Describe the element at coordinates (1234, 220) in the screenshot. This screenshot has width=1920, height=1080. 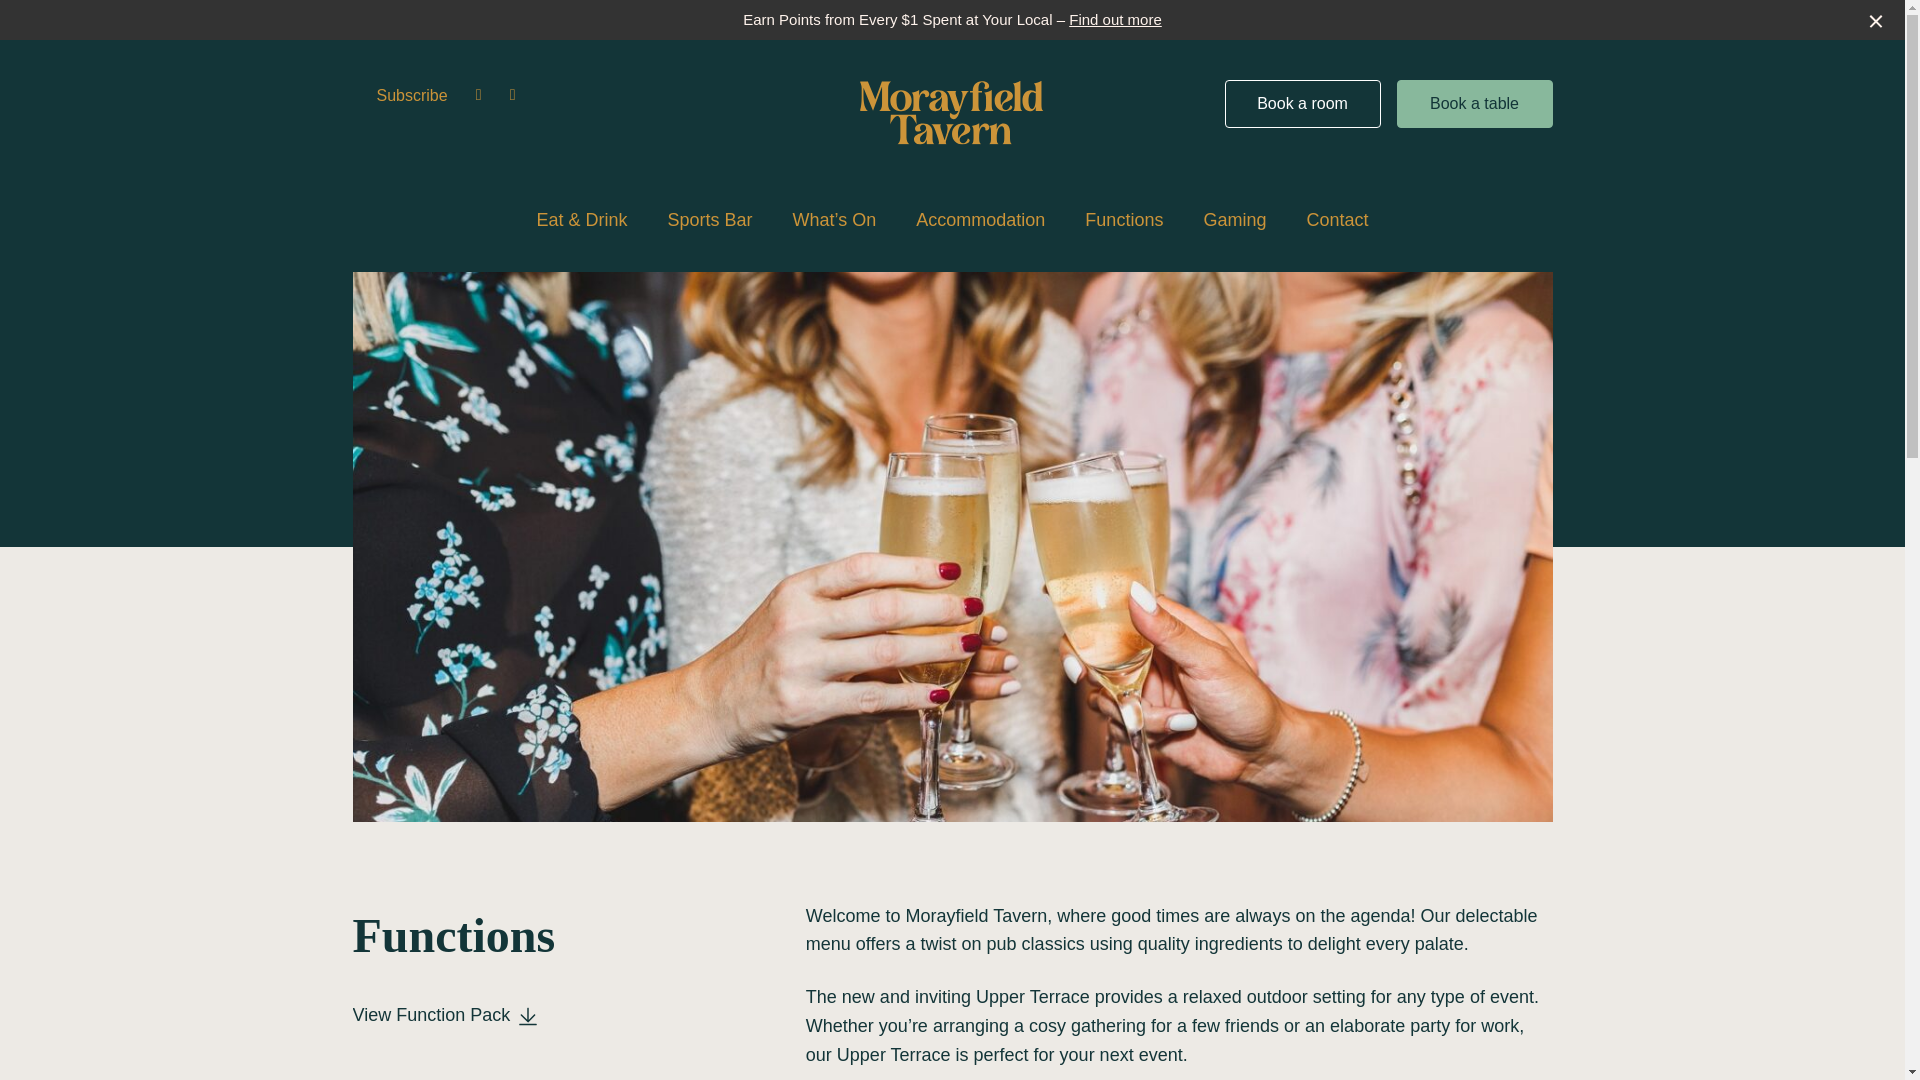
I see `Gaming` at that location.